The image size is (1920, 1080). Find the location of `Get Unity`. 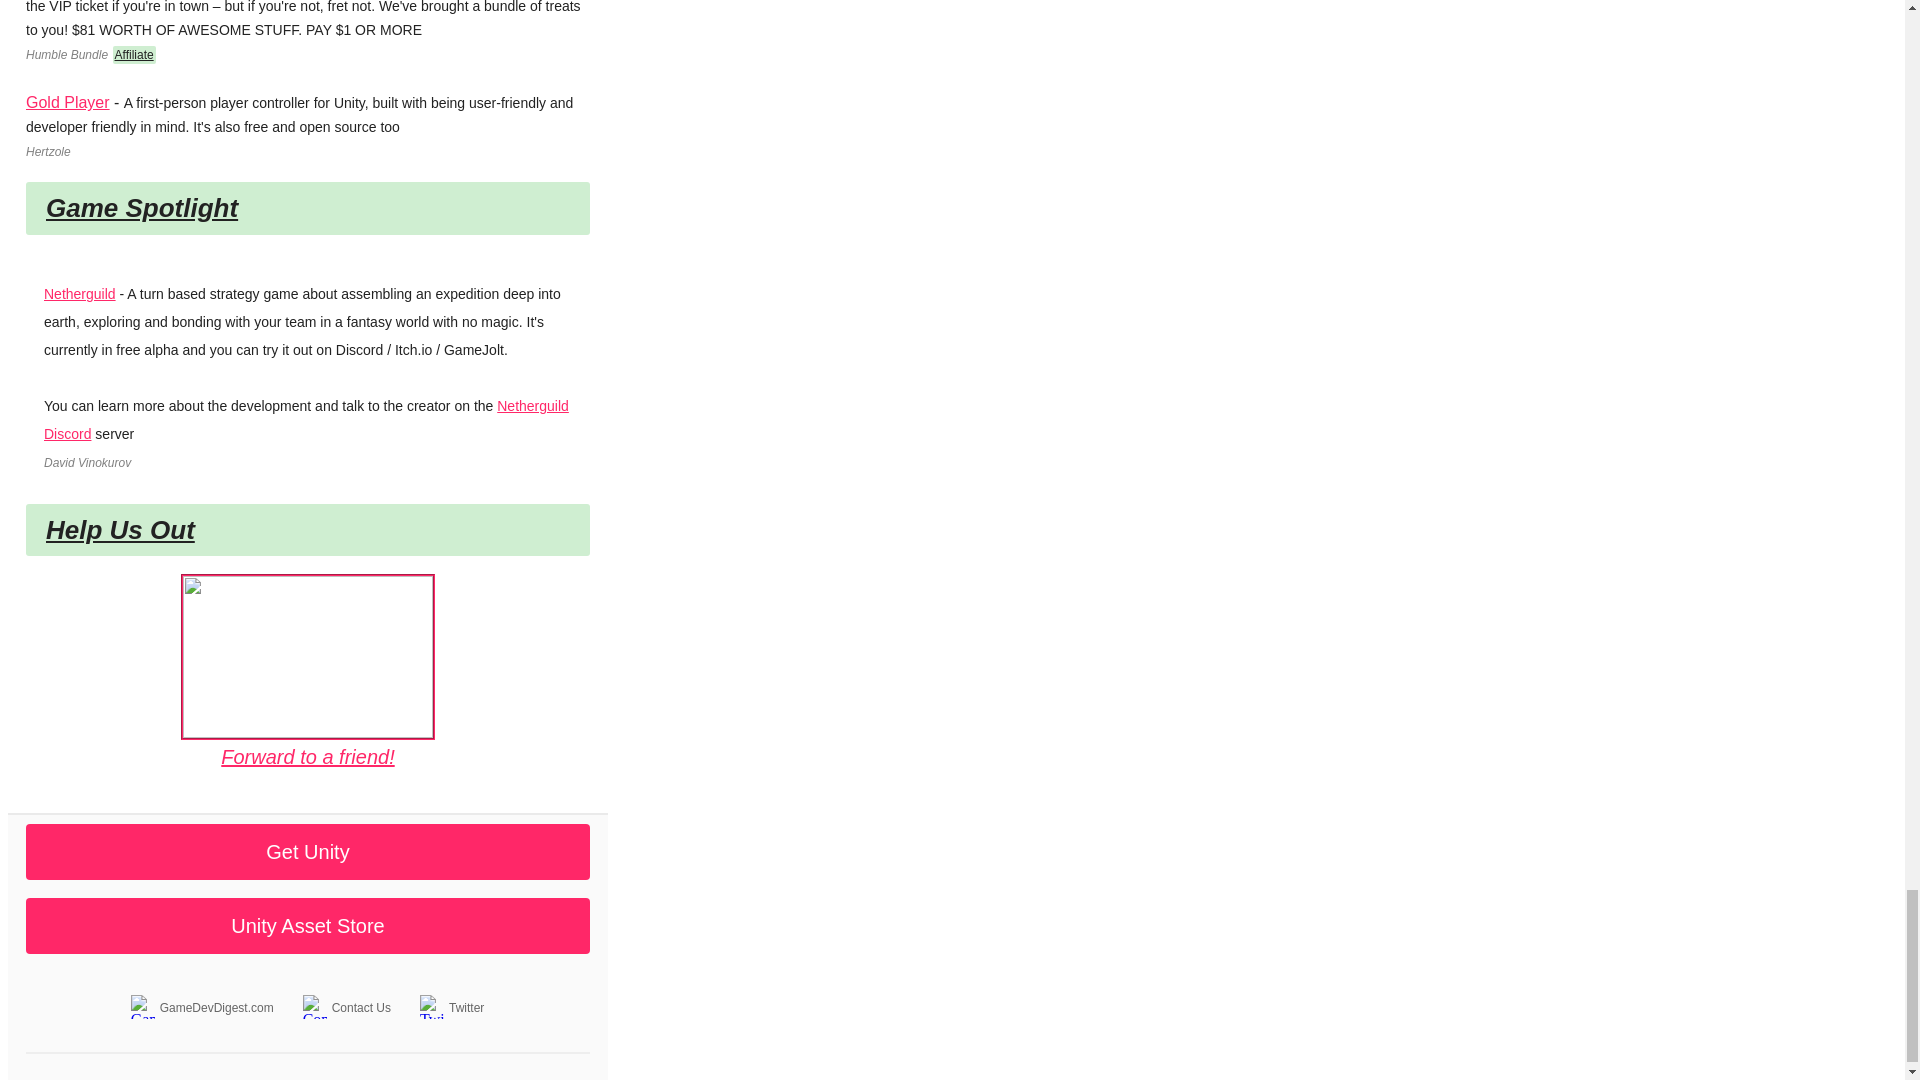

Get Unity is located at coordinates (308, 852).